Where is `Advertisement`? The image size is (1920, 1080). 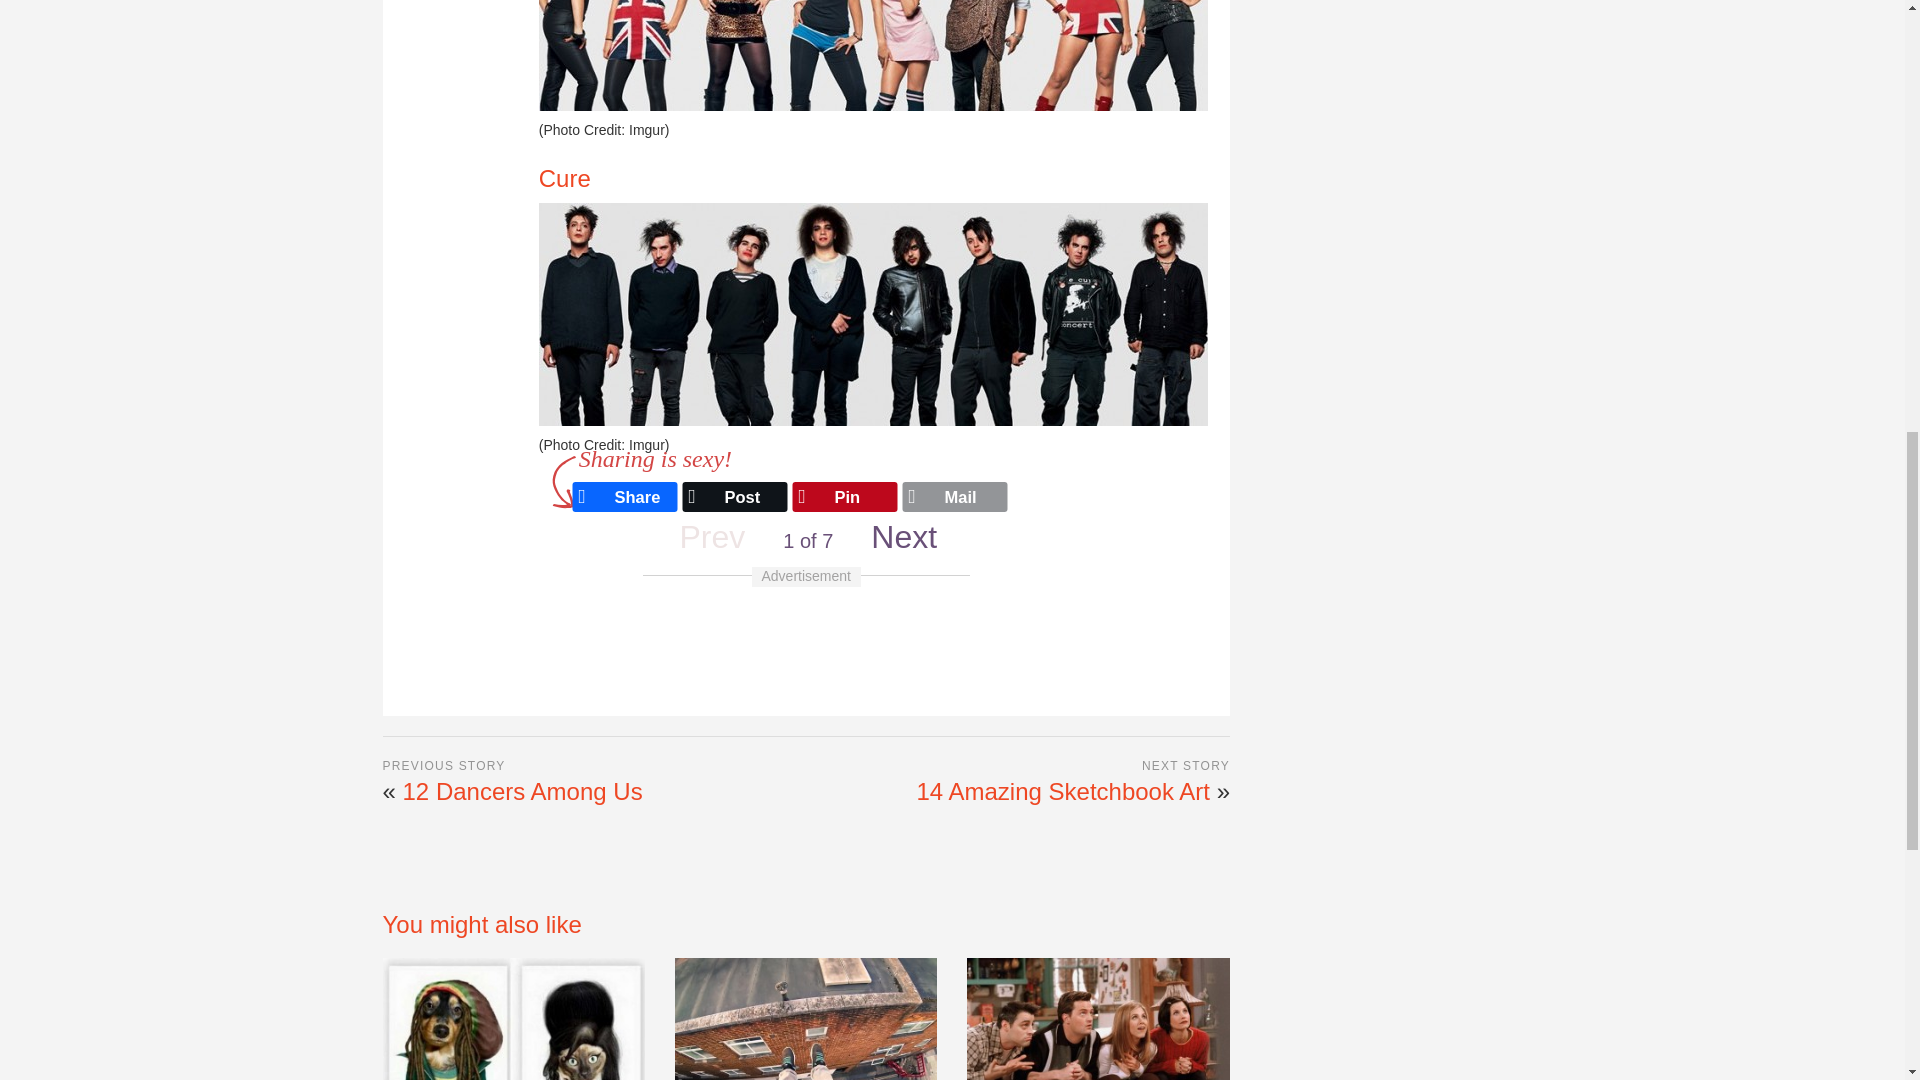 Advertisement is located at coordinates (805, 640).